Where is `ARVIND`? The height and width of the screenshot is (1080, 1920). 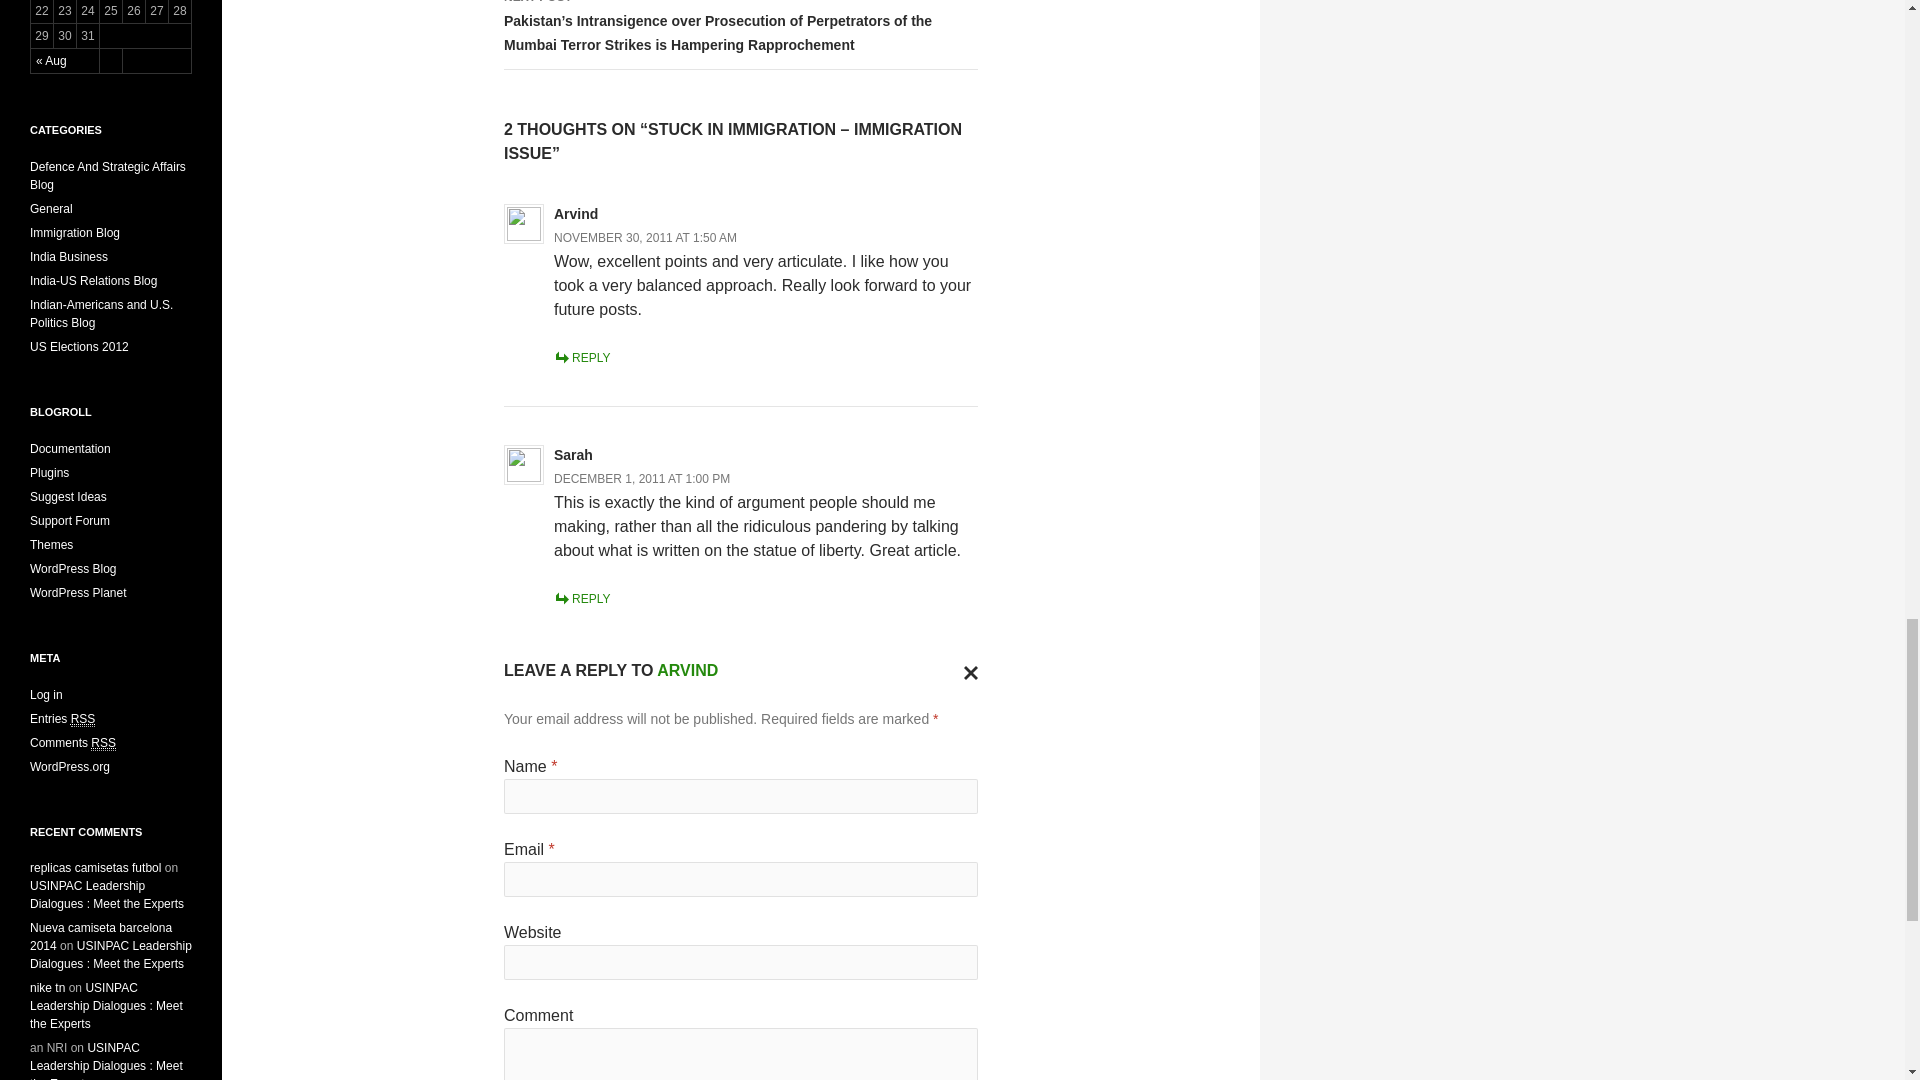 ARVIND is located at coordinates (687, 670).